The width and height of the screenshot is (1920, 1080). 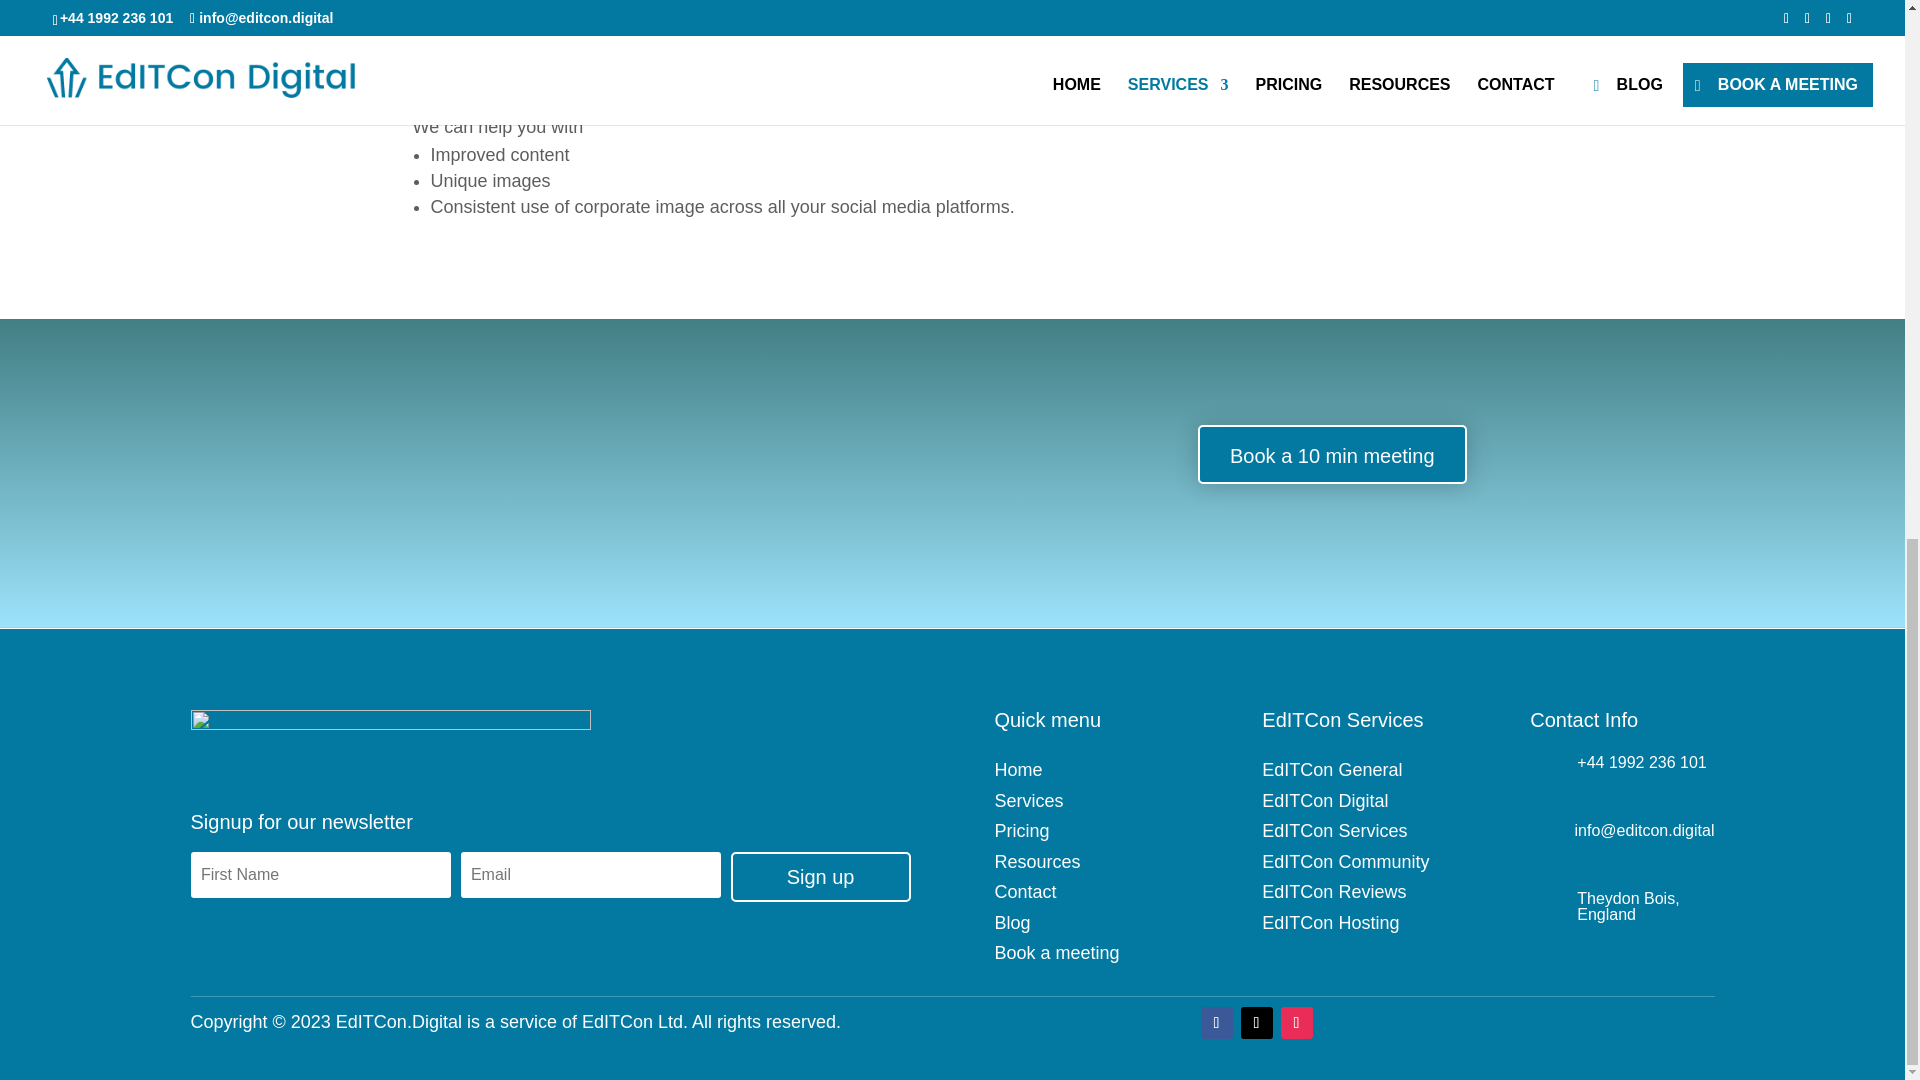 I want to click on Follow on Instagram, so click(x=1296, y=1022).